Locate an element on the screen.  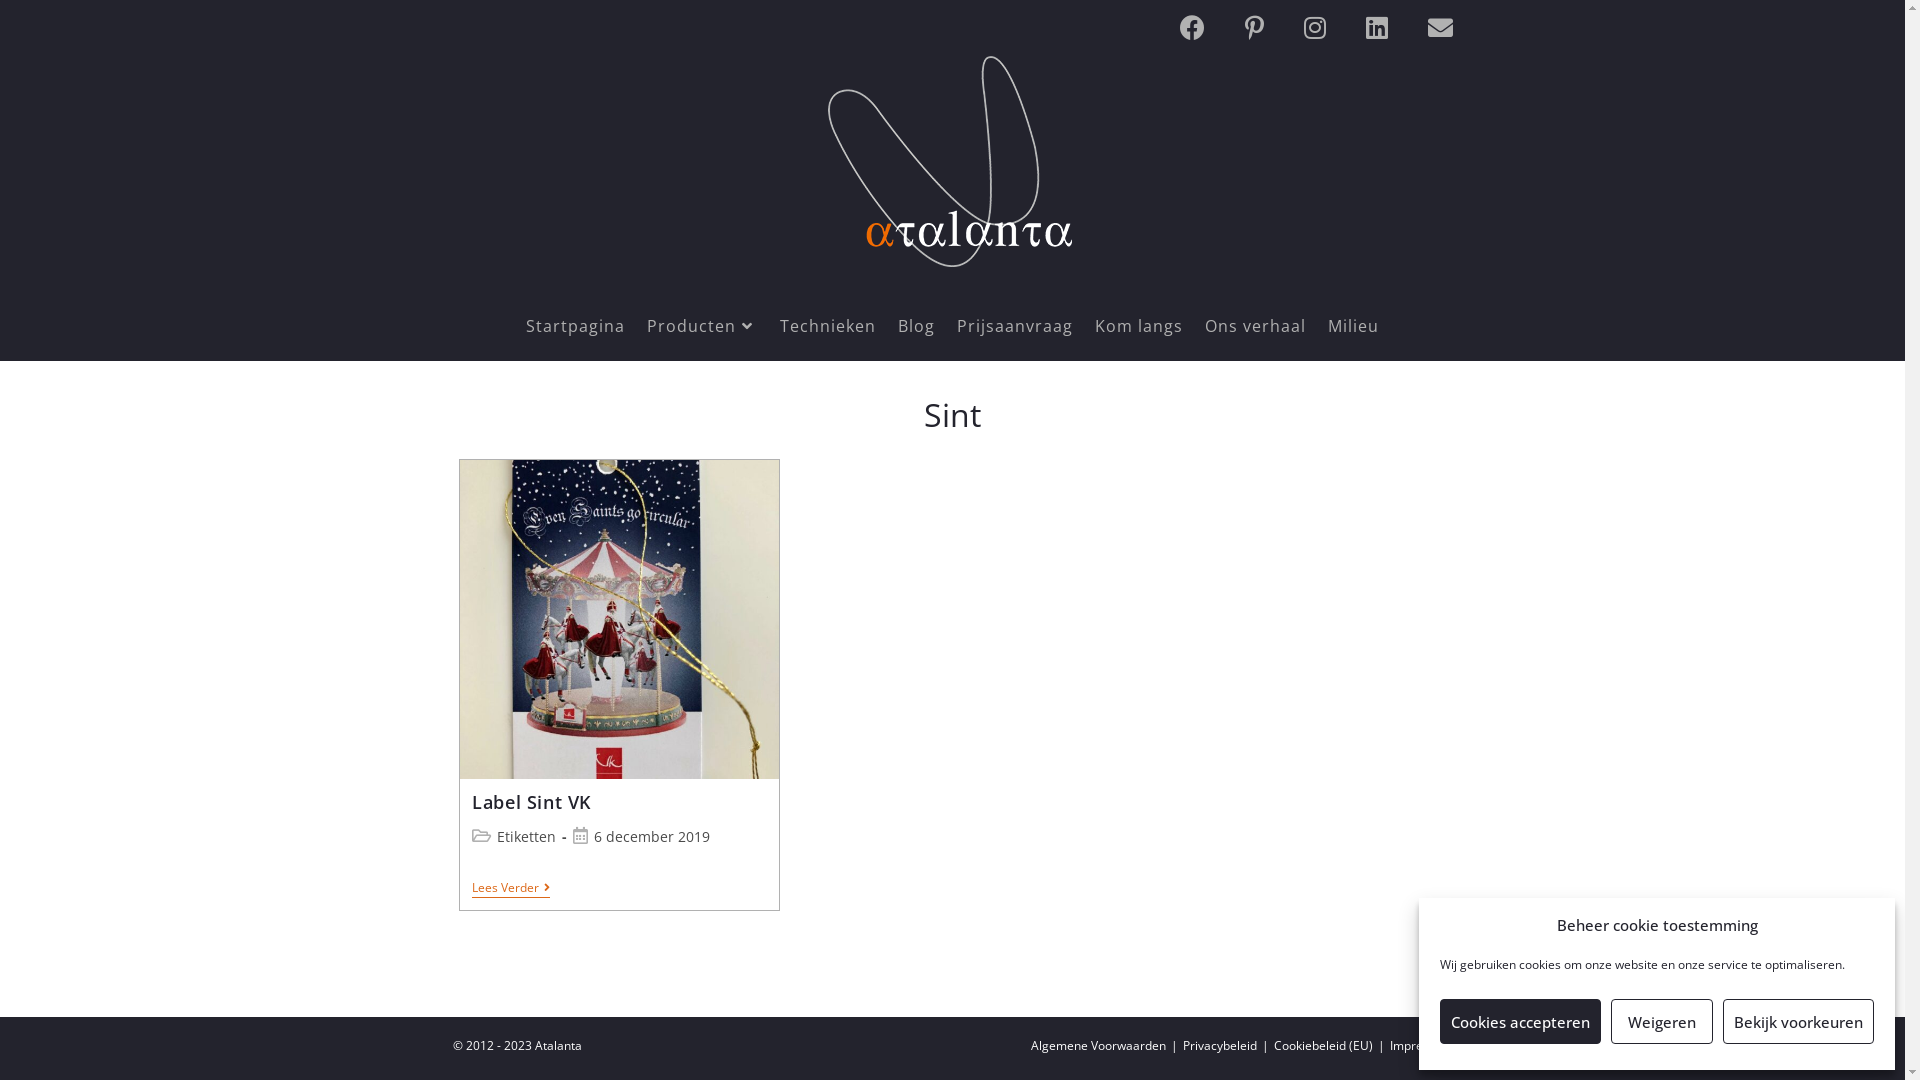
Cookiebeleid (EU) is located at coordinates (1324, 1046).